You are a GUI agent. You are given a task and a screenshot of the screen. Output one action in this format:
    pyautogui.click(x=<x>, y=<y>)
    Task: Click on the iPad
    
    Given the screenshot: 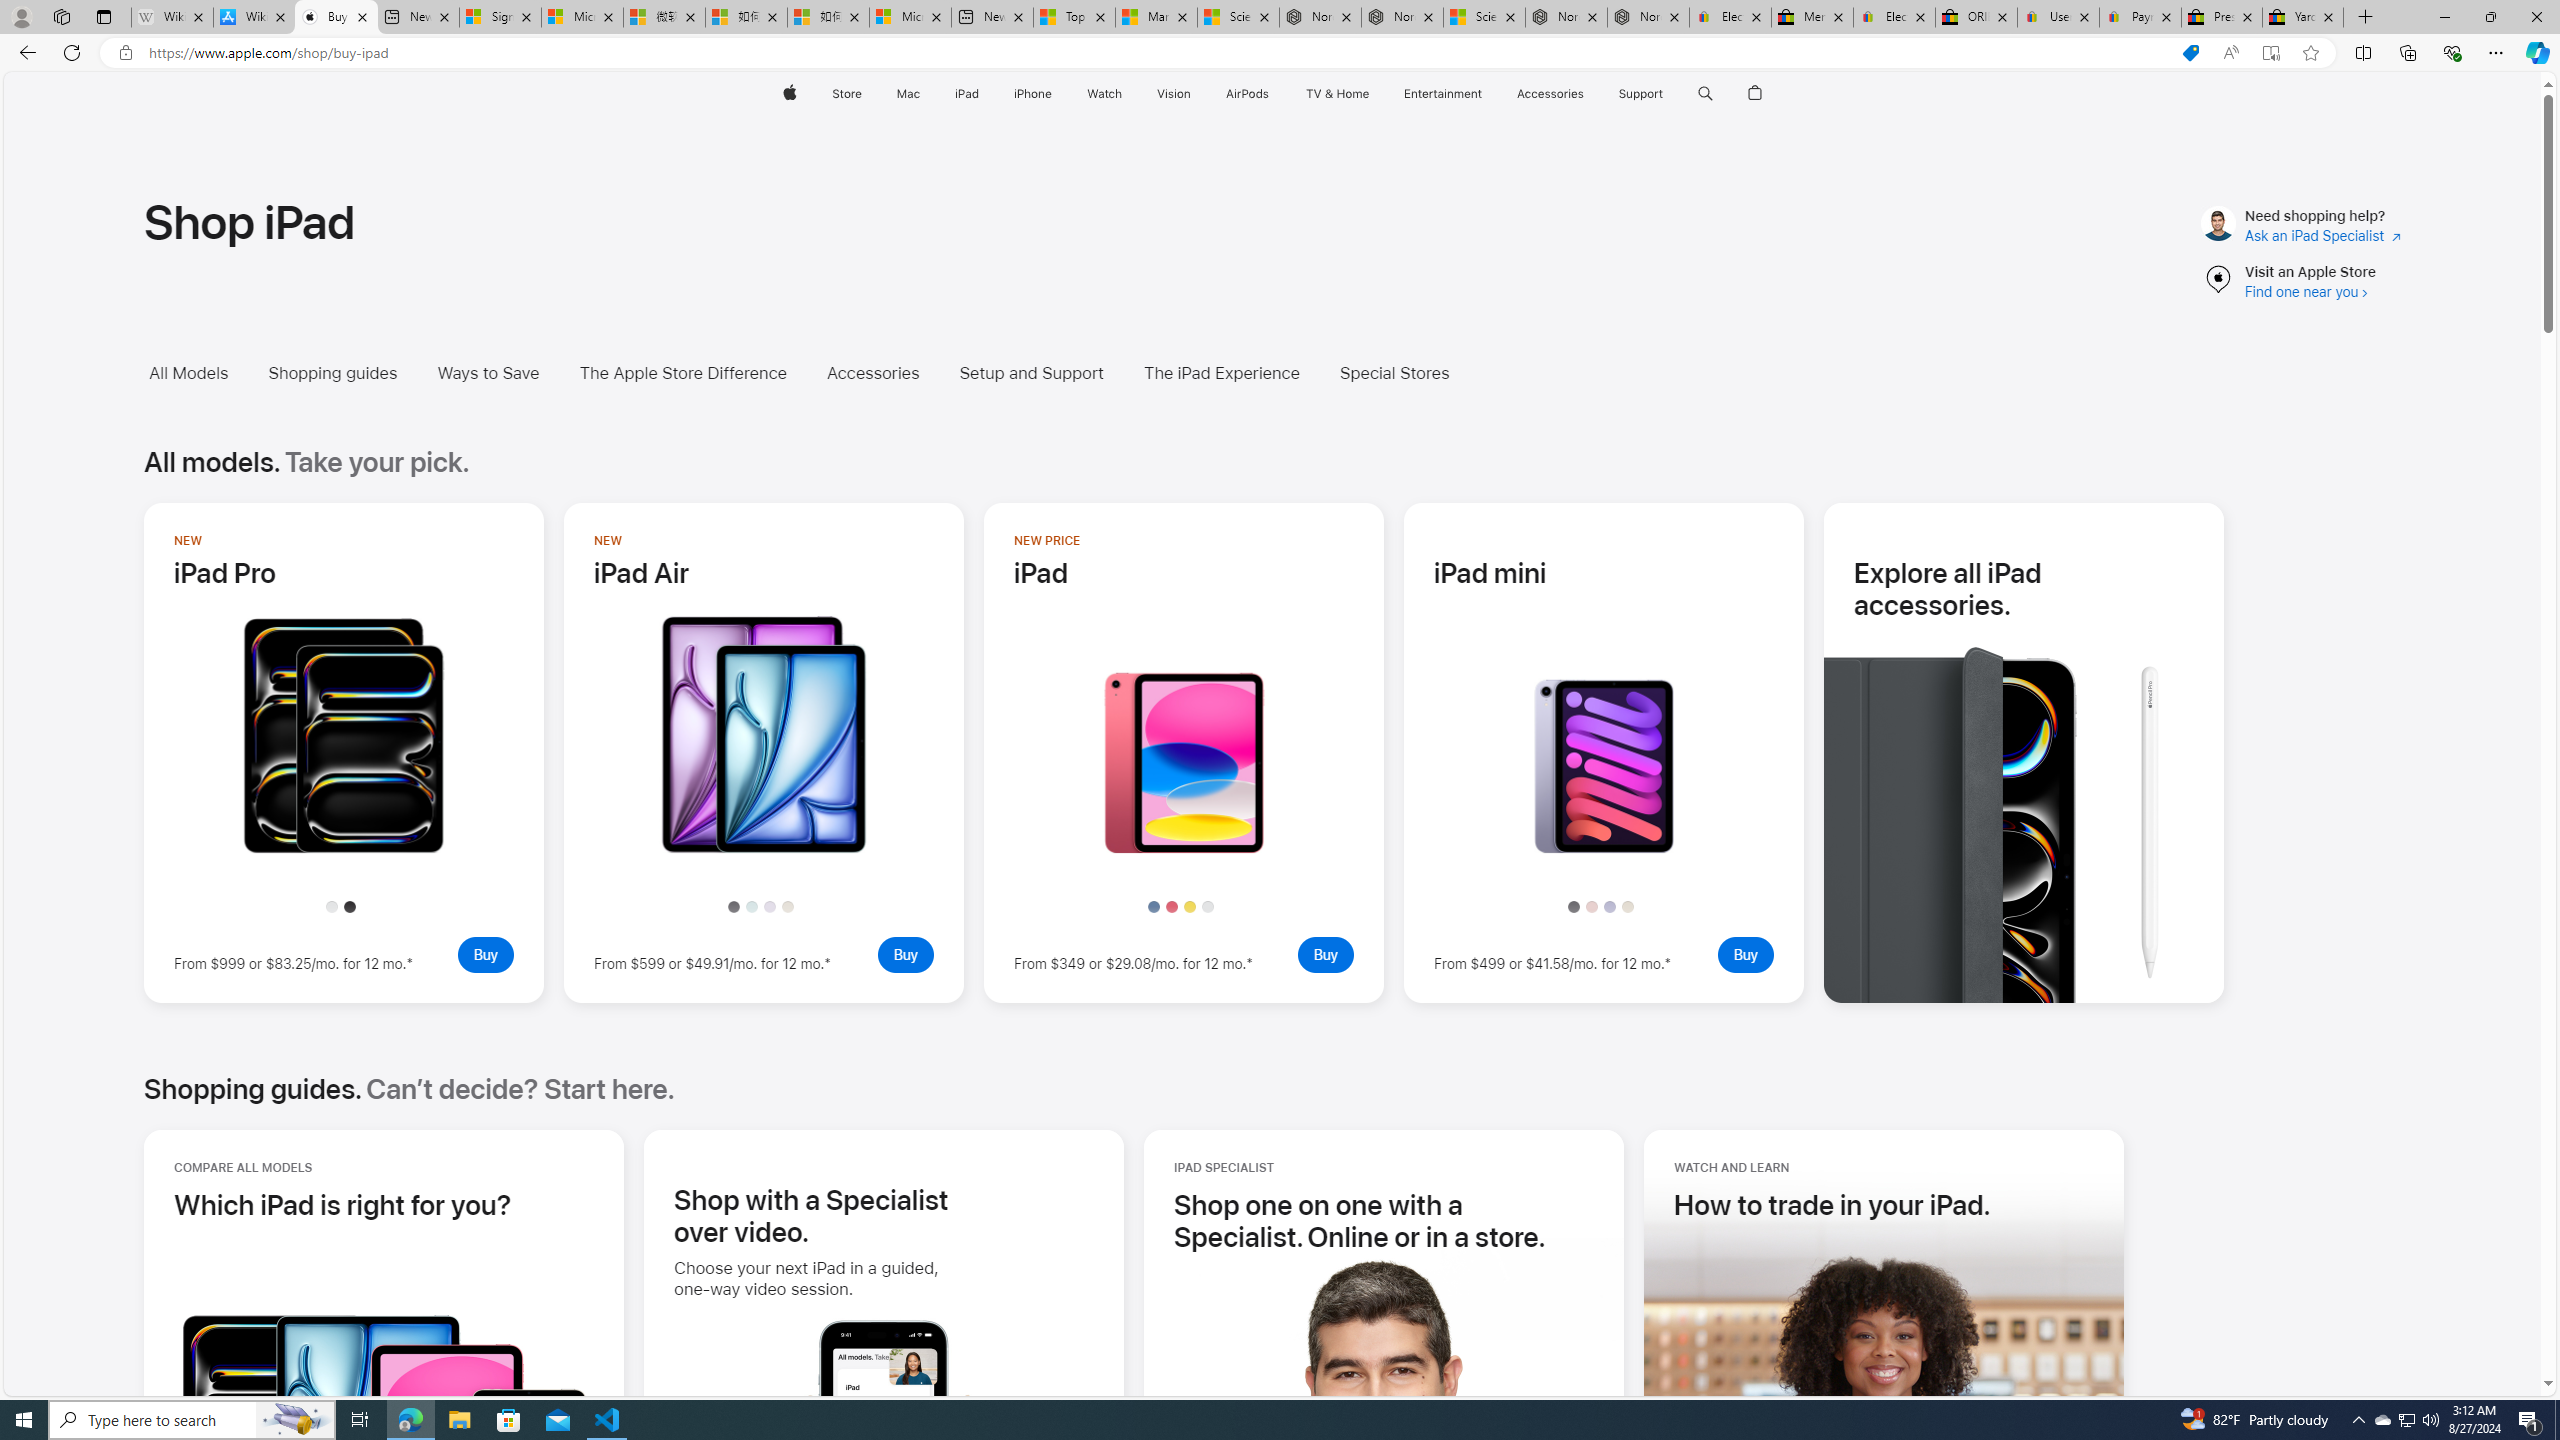 What is the action you would take?
    pyautogui.click(x=968, y=94)
    